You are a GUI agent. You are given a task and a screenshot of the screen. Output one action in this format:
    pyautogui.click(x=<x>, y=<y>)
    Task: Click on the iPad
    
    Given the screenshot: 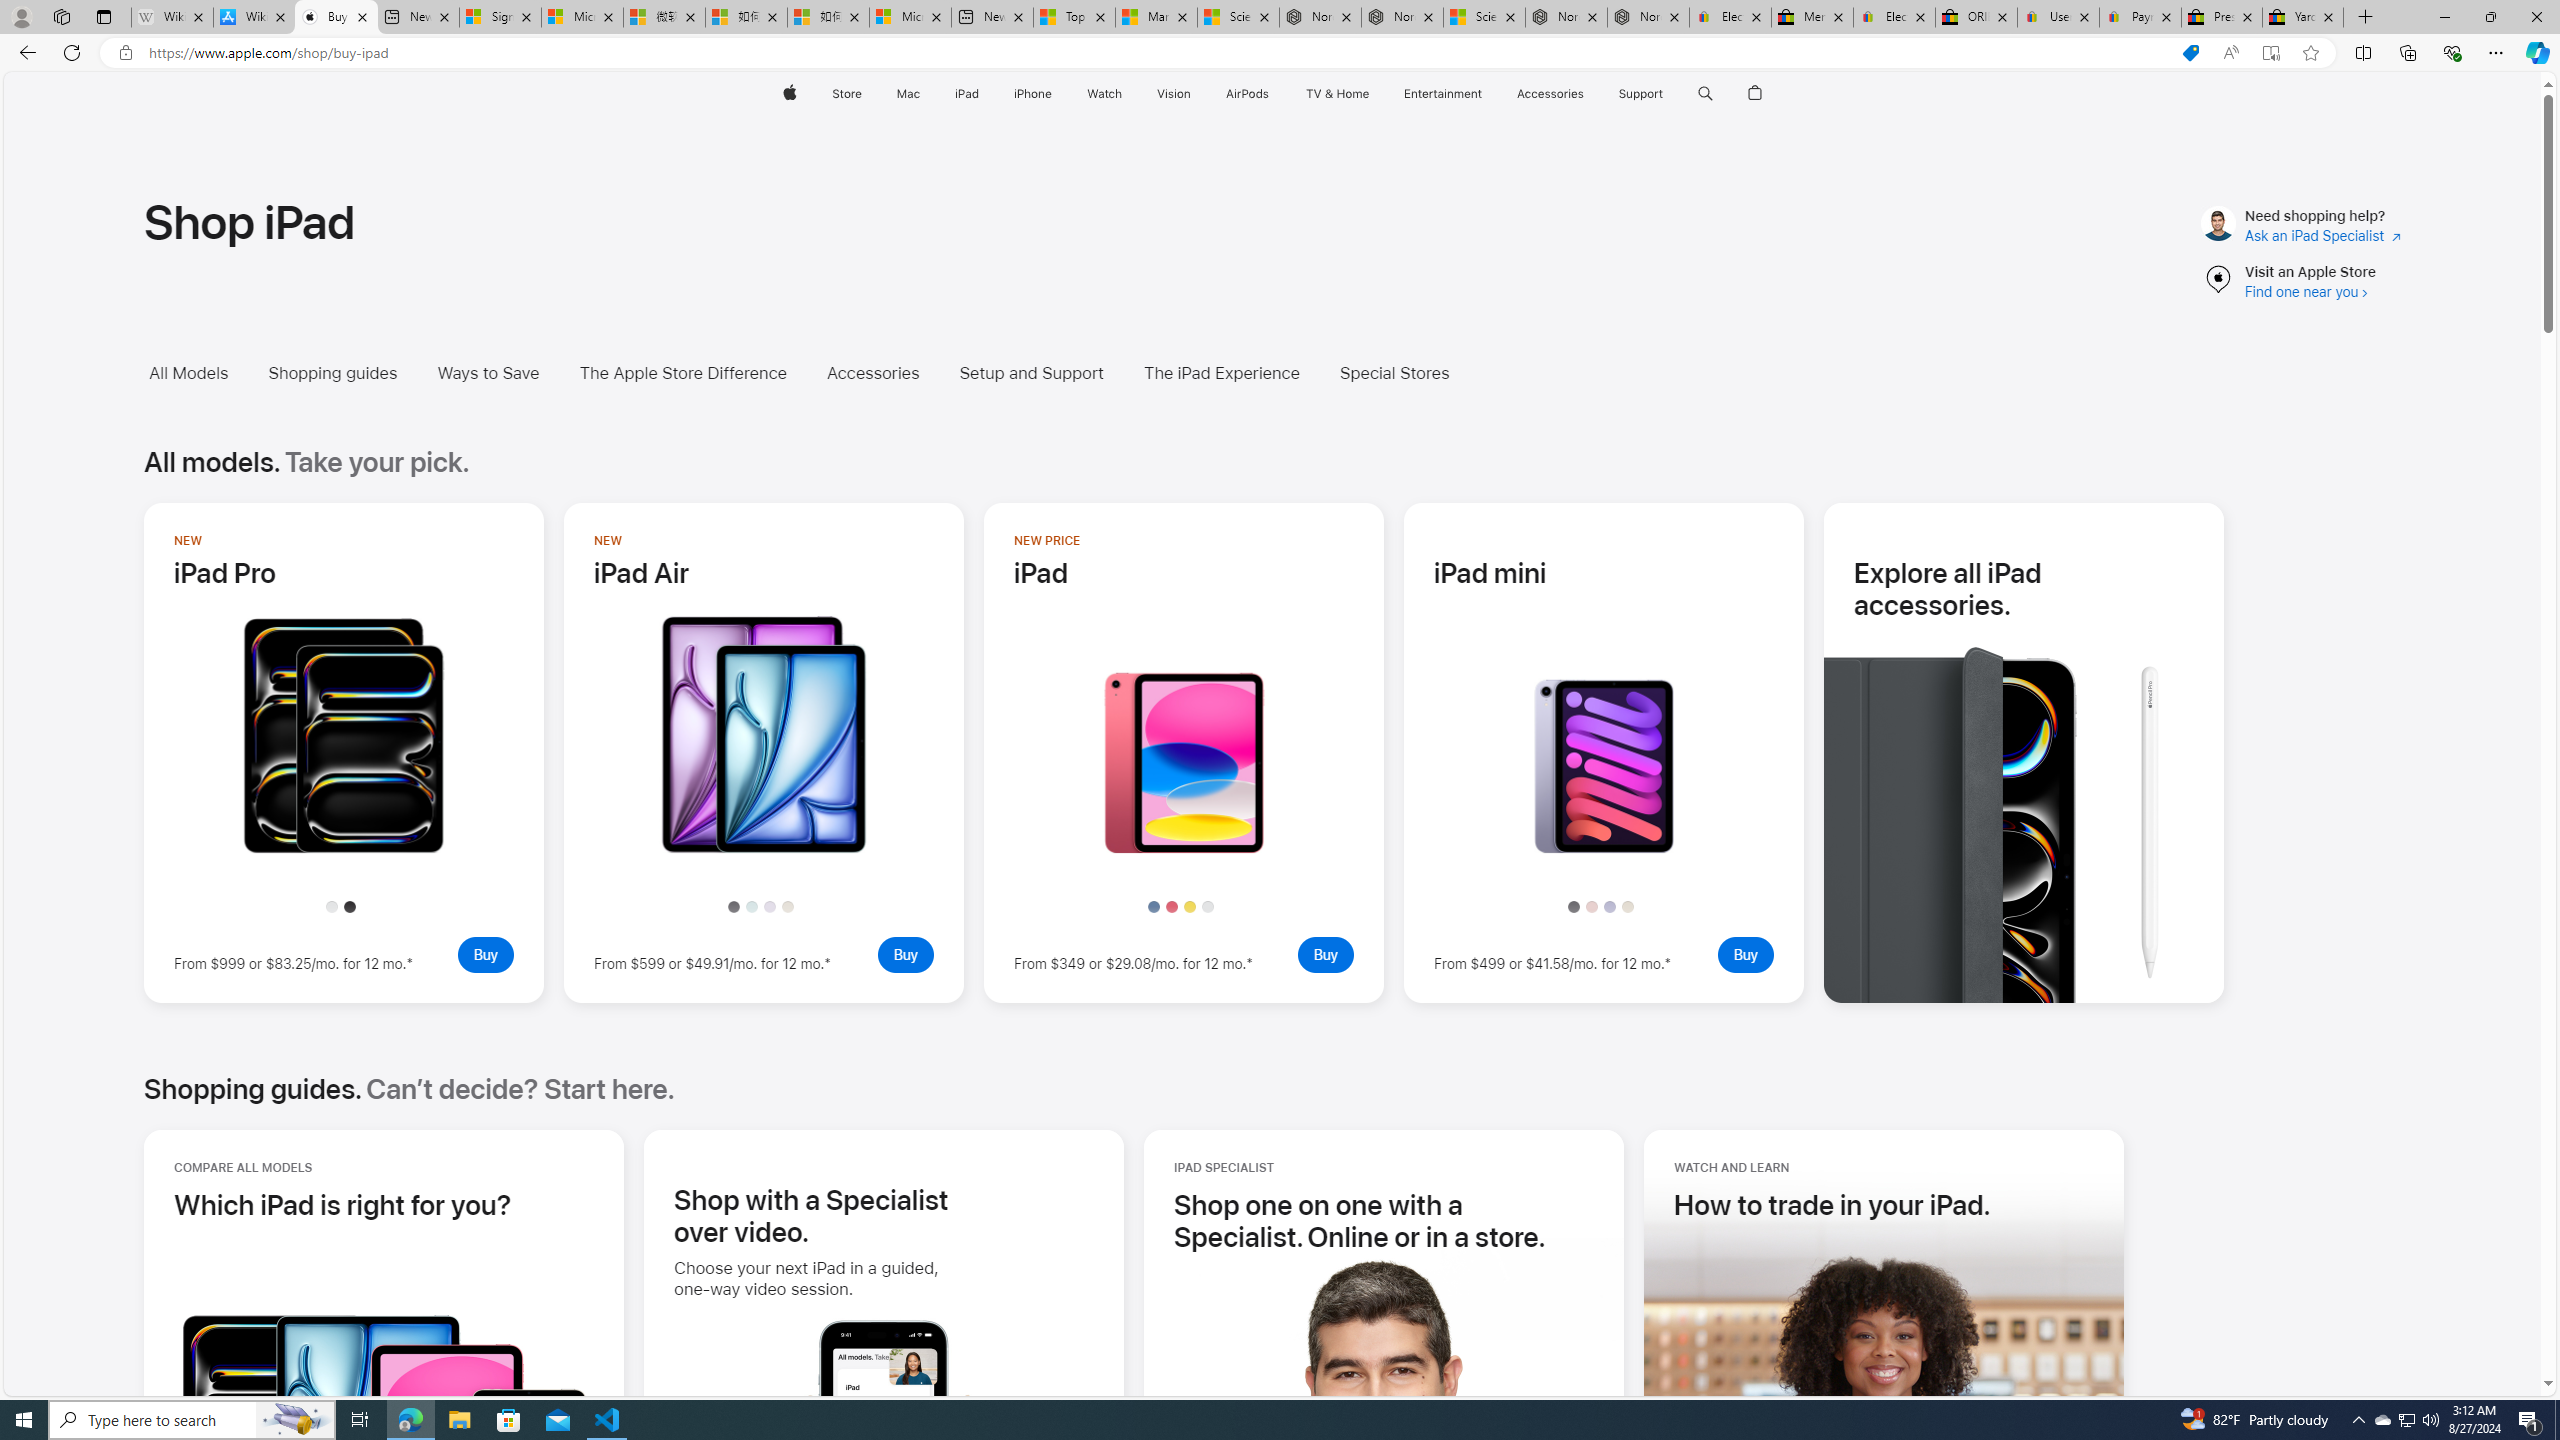 What is the action you would take?
    pyautogui.click(x=968, y=94)
    